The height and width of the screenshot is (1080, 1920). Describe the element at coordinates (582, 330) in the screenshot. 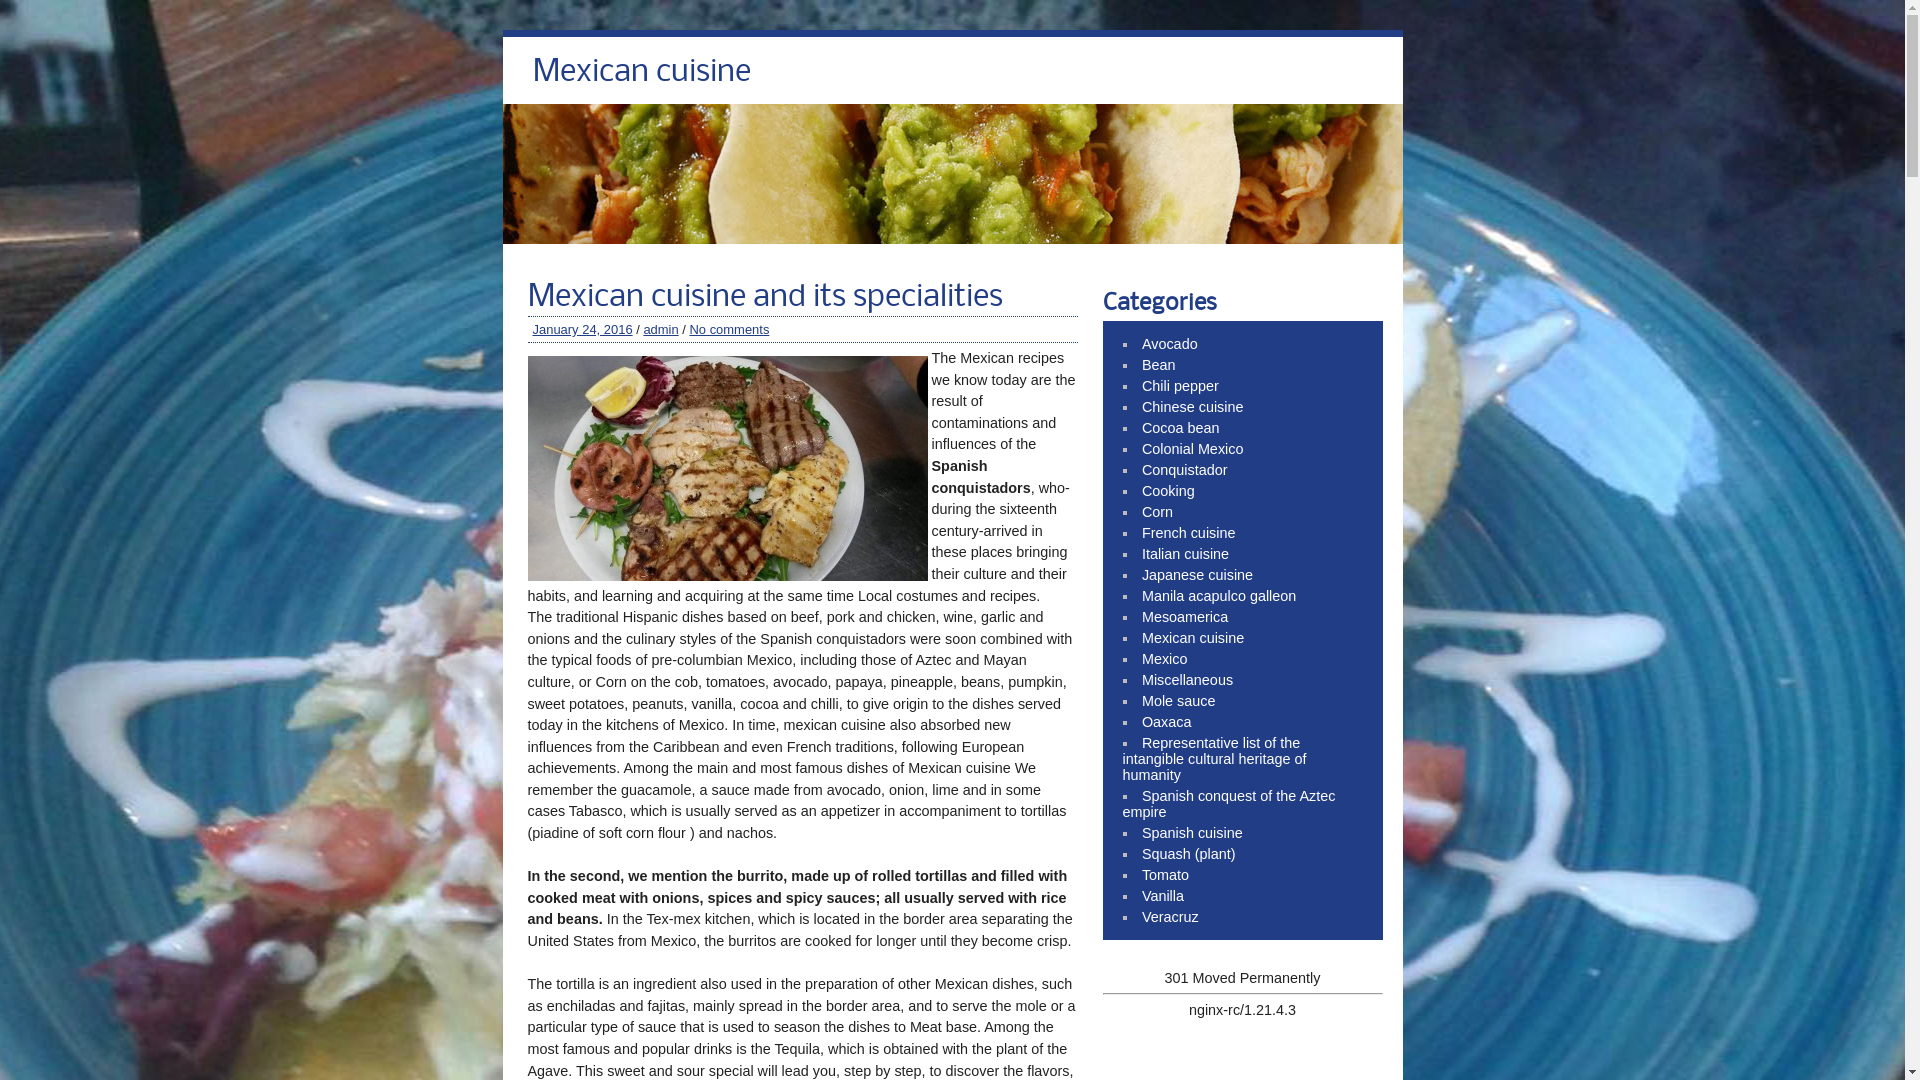

I see `January 24, 2016` at that location.